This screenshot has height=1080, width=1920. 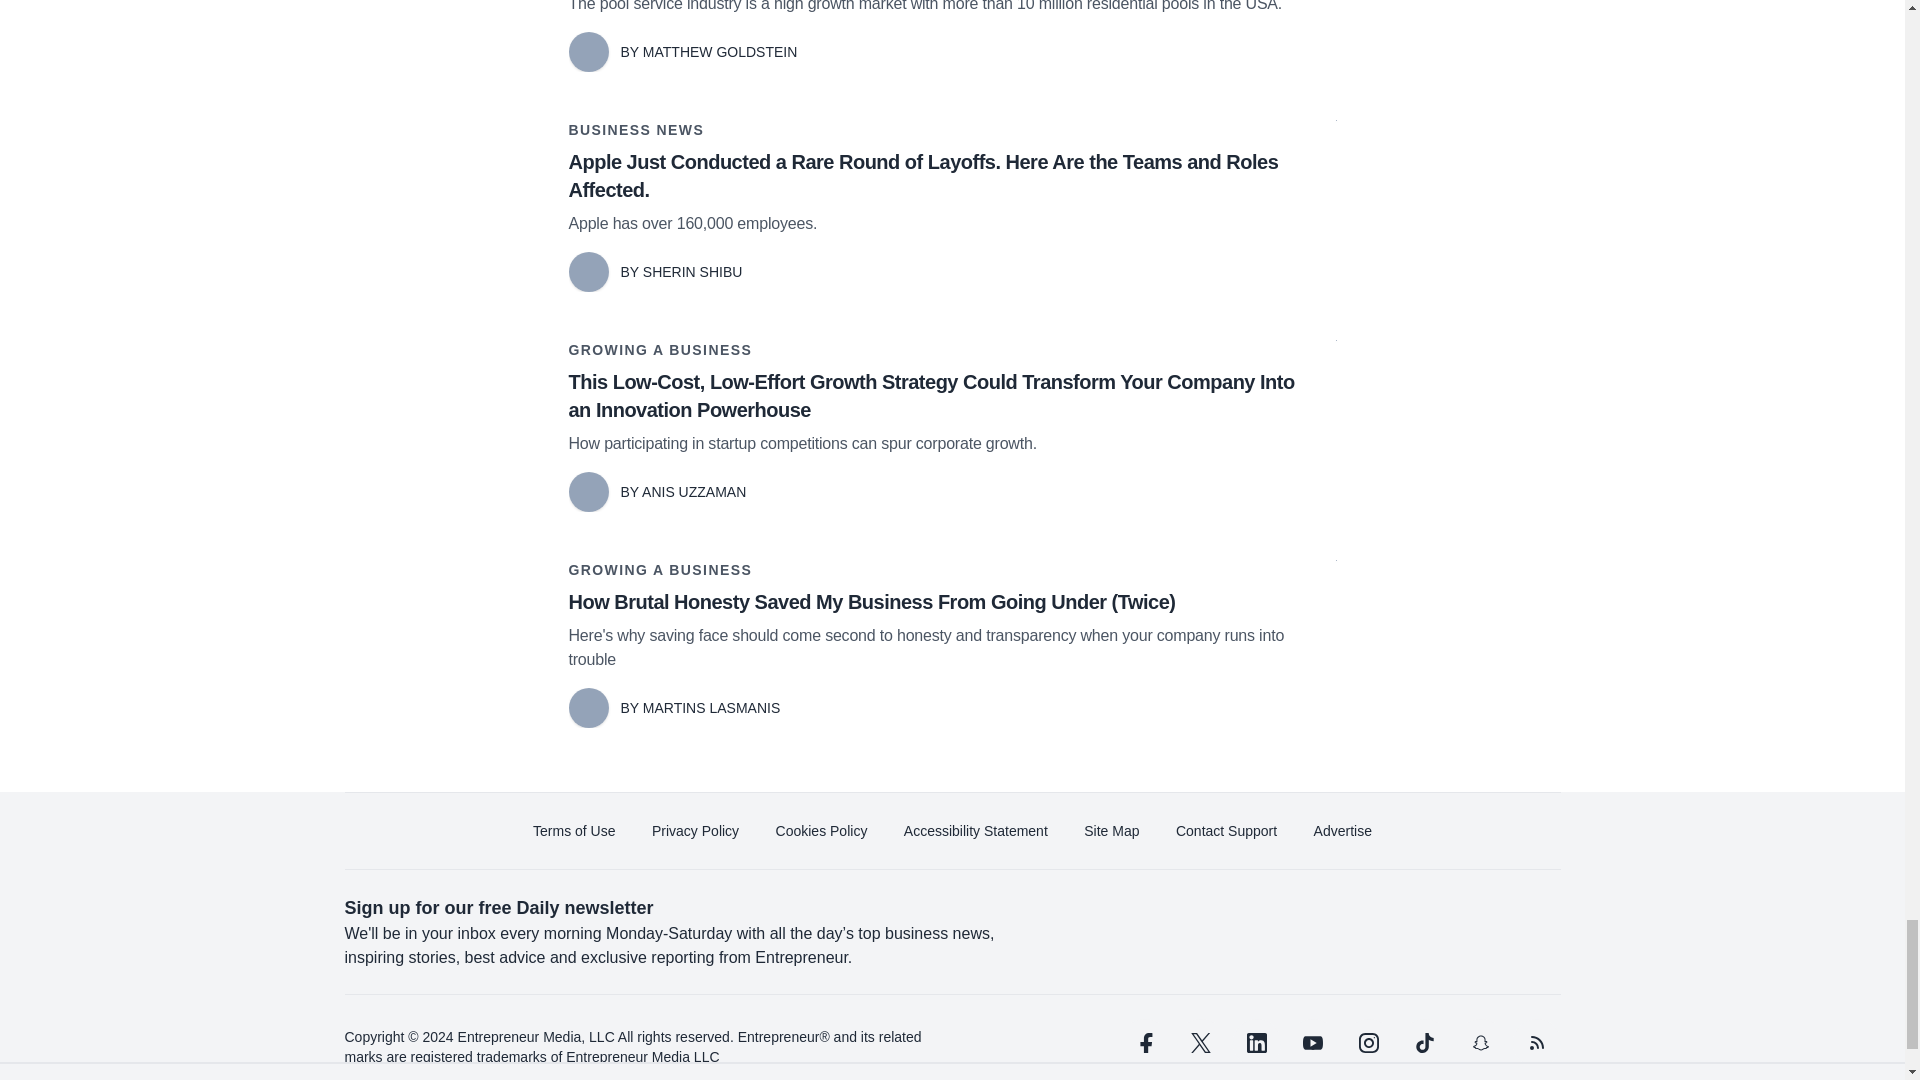 I want to click on tiktok, so click(x=1423, y=1043).